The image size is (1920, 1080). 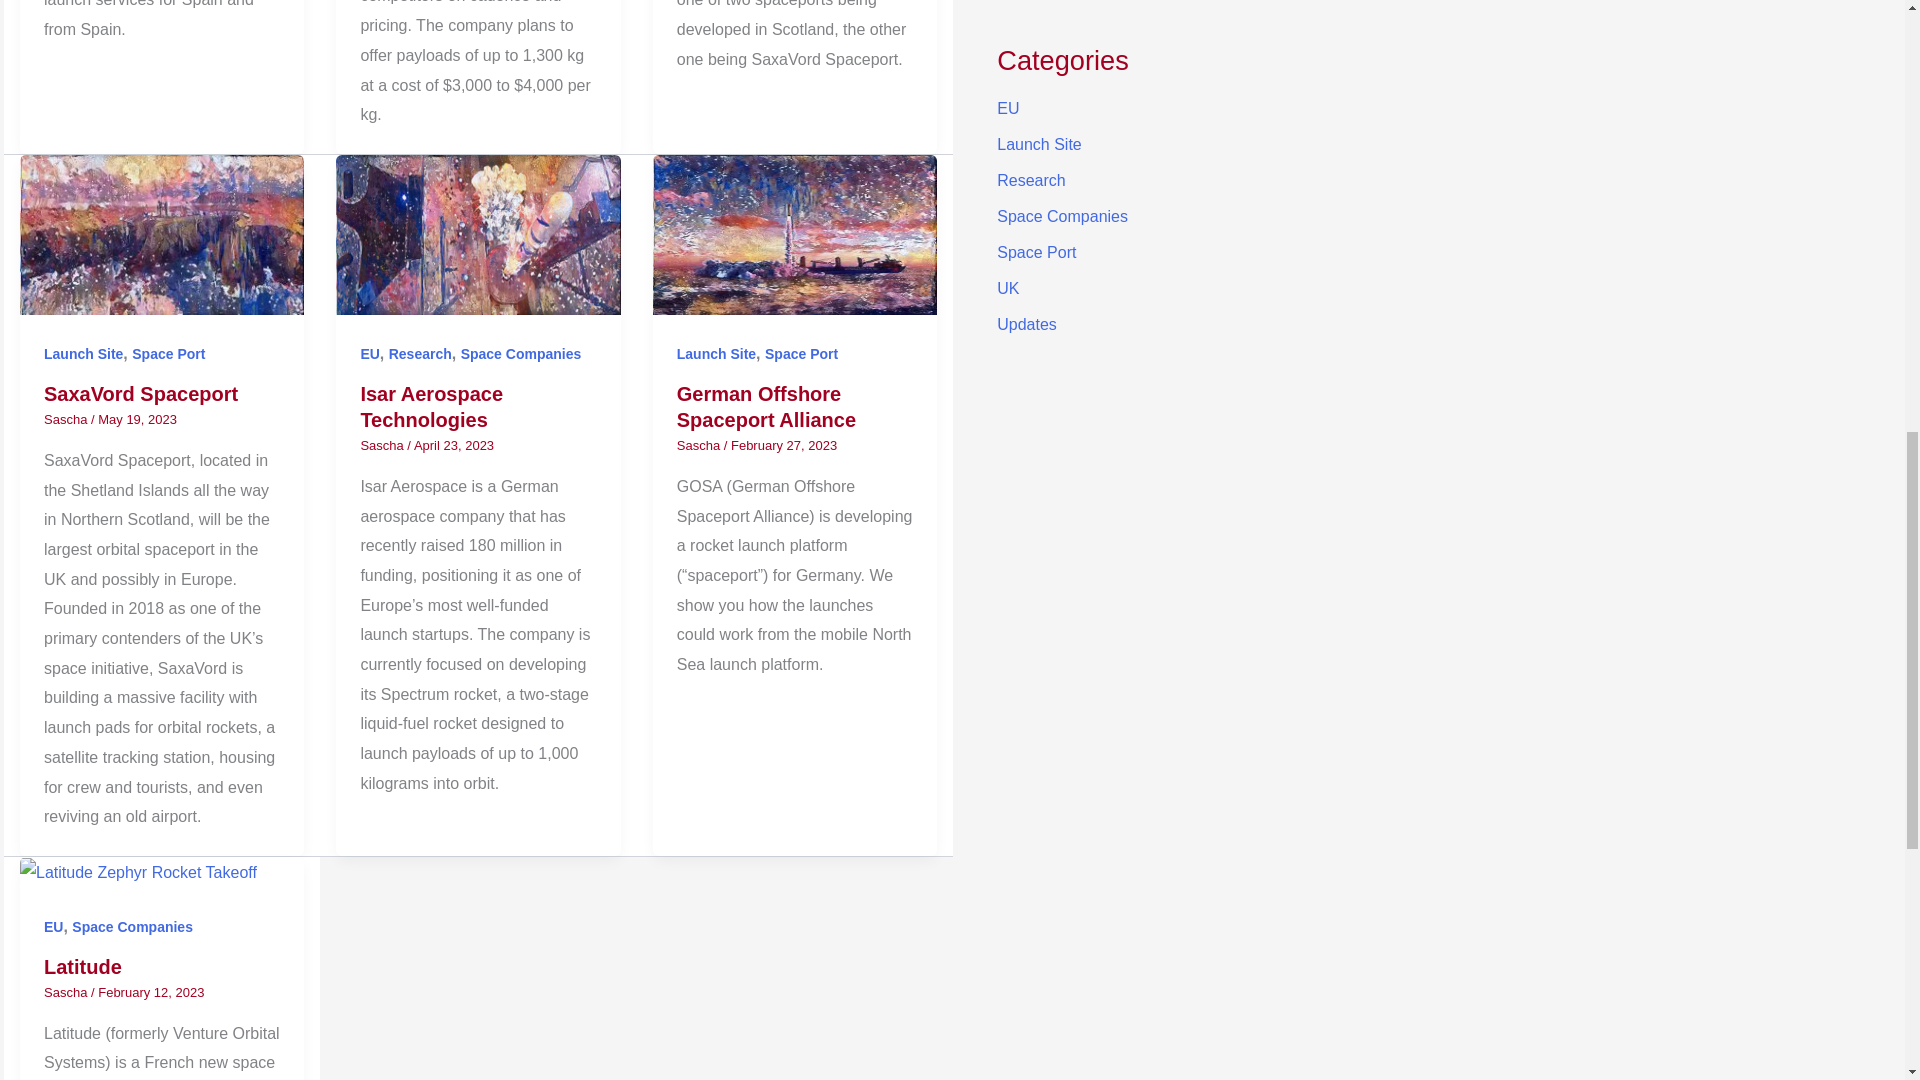 What do you see at coordinates (67, 418) in the screenshot?
I see `View all posts by Sascha` at bounding box center [67, 418].